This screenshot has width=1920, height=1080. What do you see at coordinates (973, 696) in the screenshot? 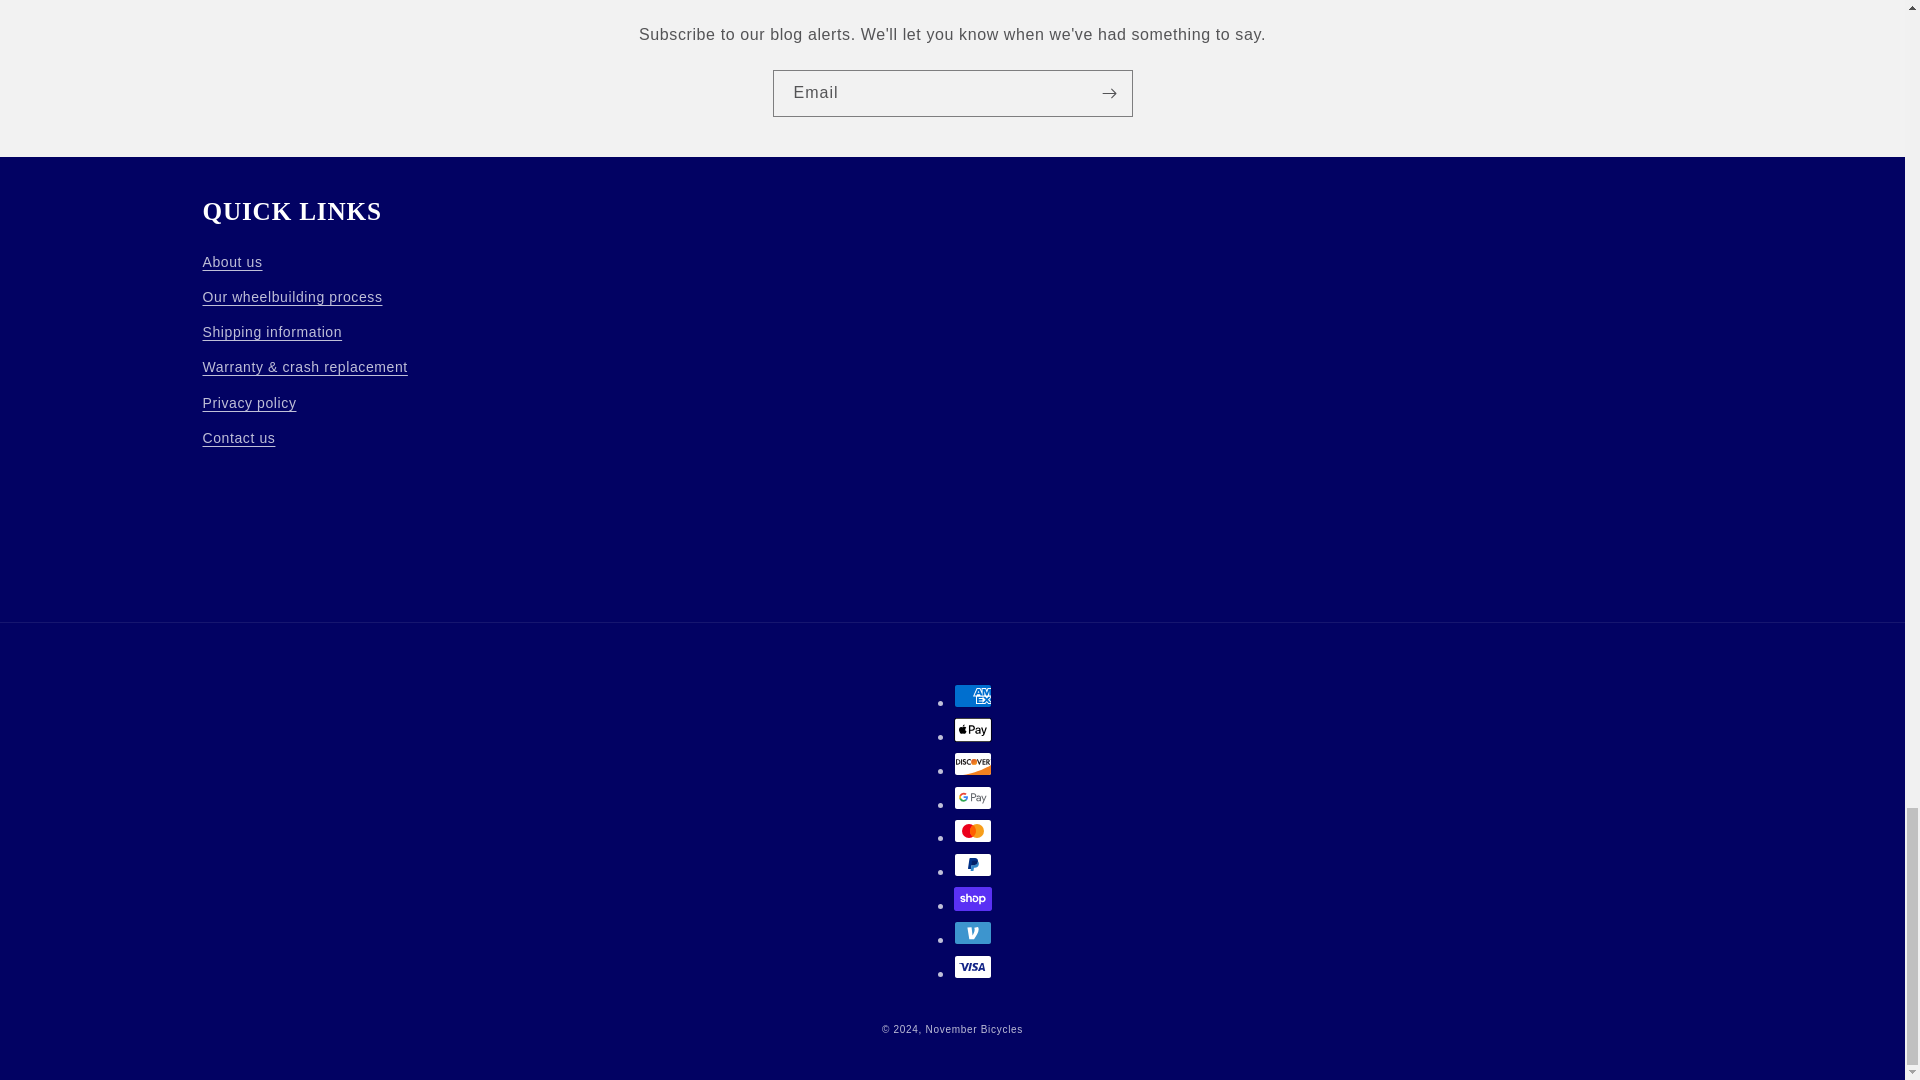
I see `American Express` at bounding box center [973, 696].